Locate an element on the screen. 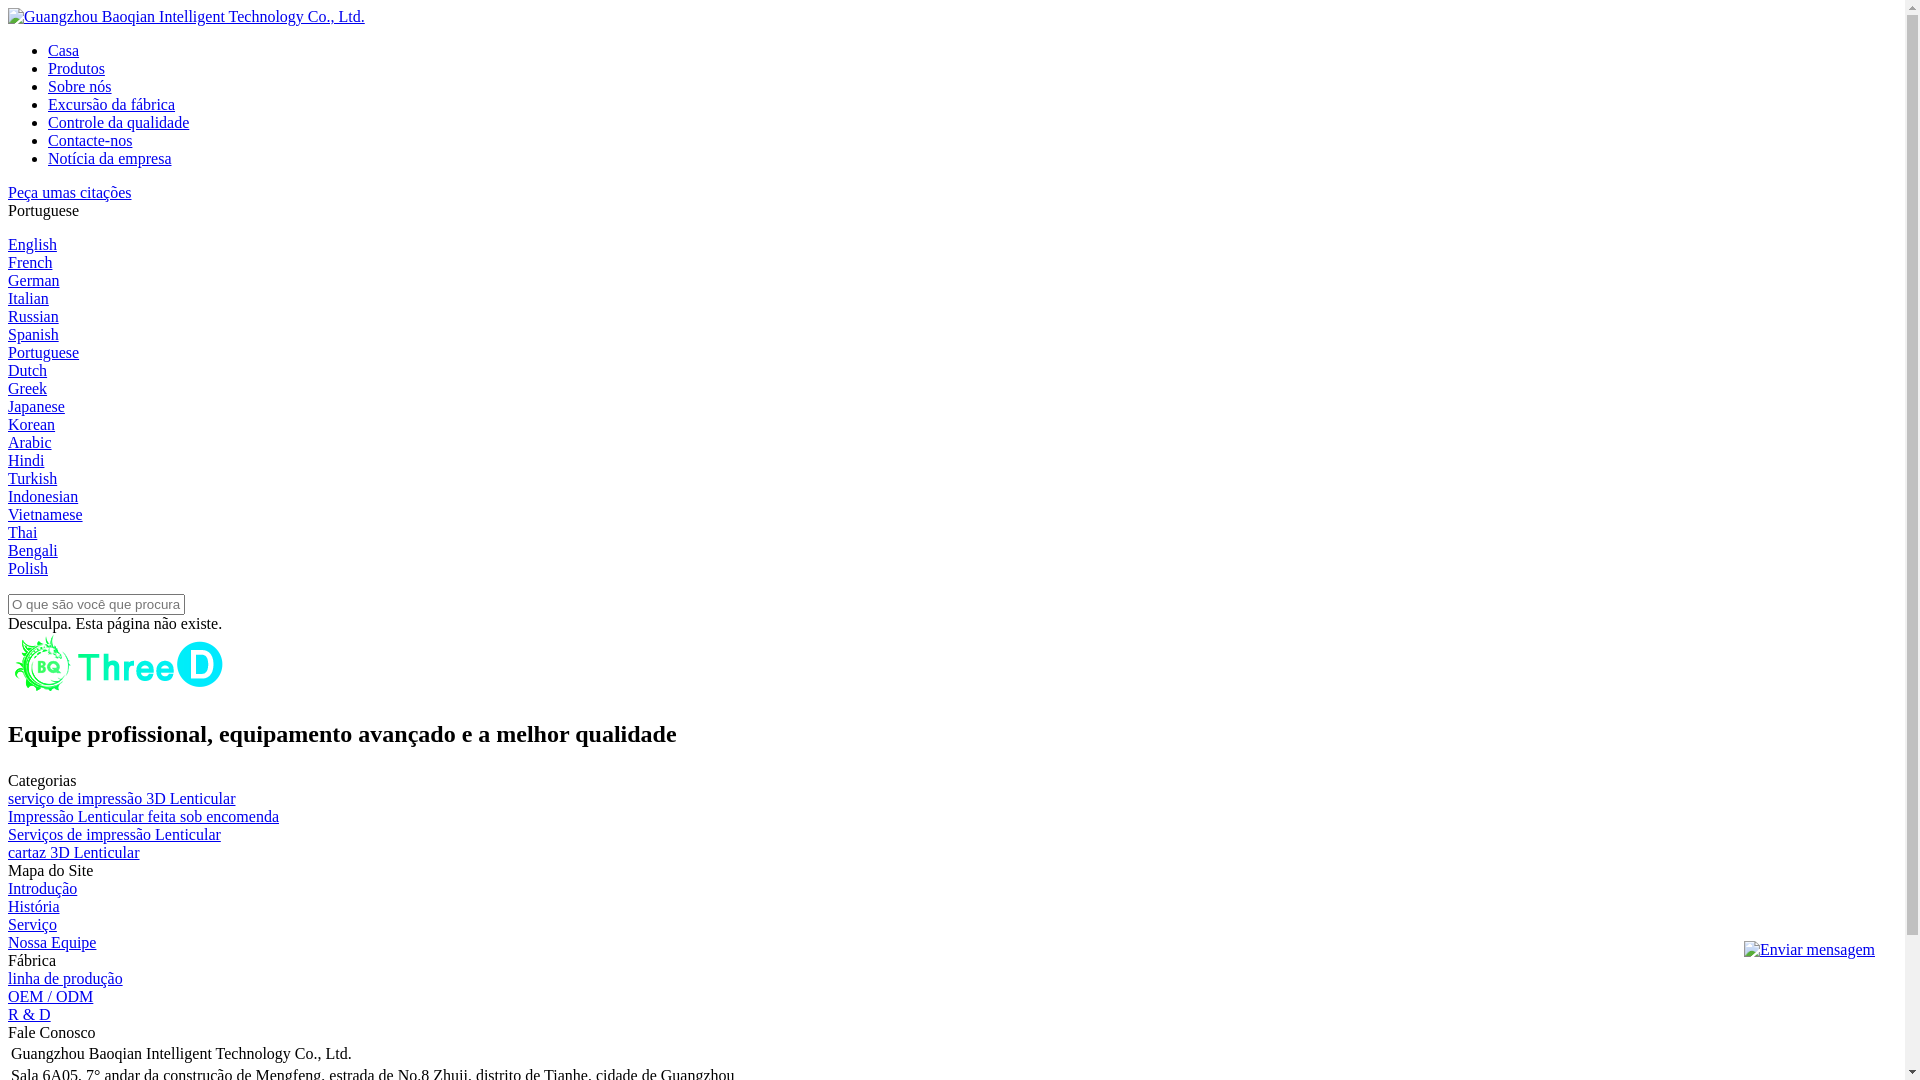 The height and width of the screenshot is (1080, 1920). Greek is located at coordinates (28, 388).